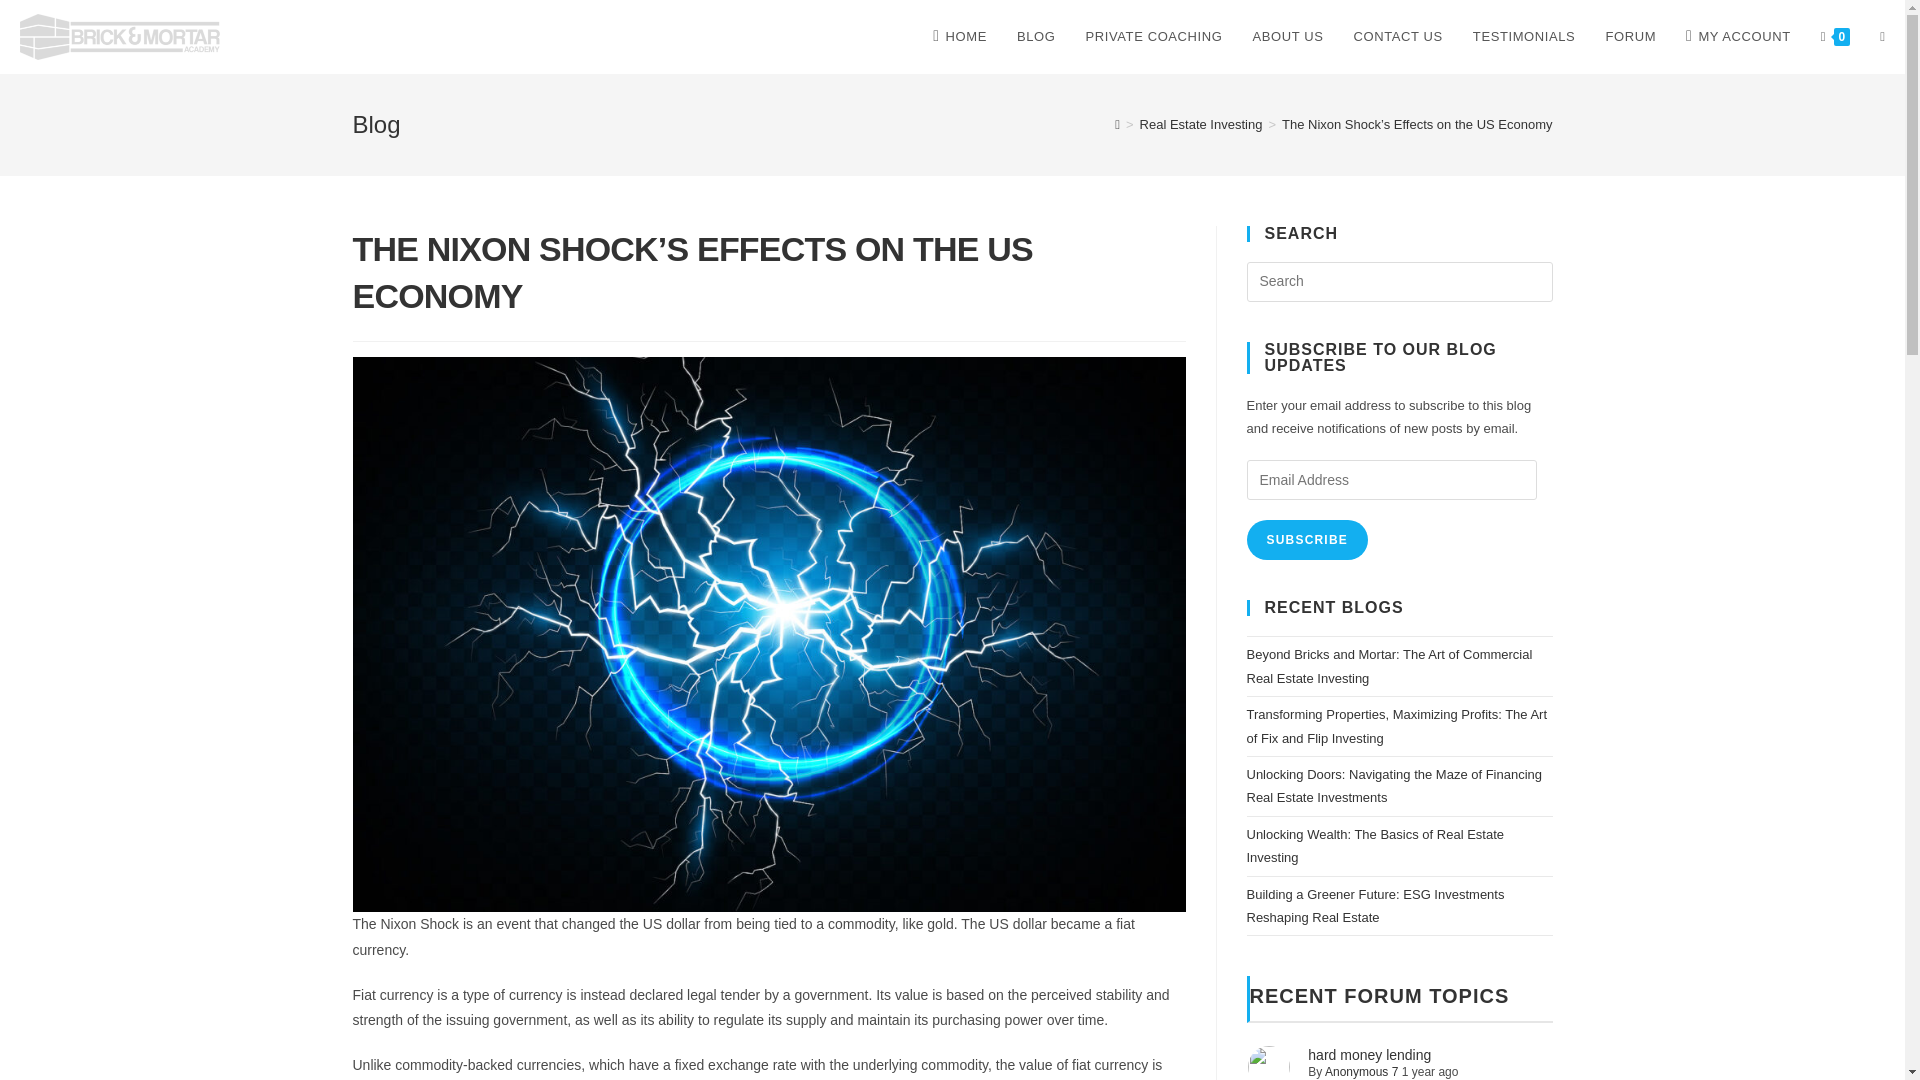 This screenshot has width=1920, height=1080. What do you see at coordinates (1360, 1071) in the screenshot?
I see `Anonymous 7` at bounding box center [1360, 1071].